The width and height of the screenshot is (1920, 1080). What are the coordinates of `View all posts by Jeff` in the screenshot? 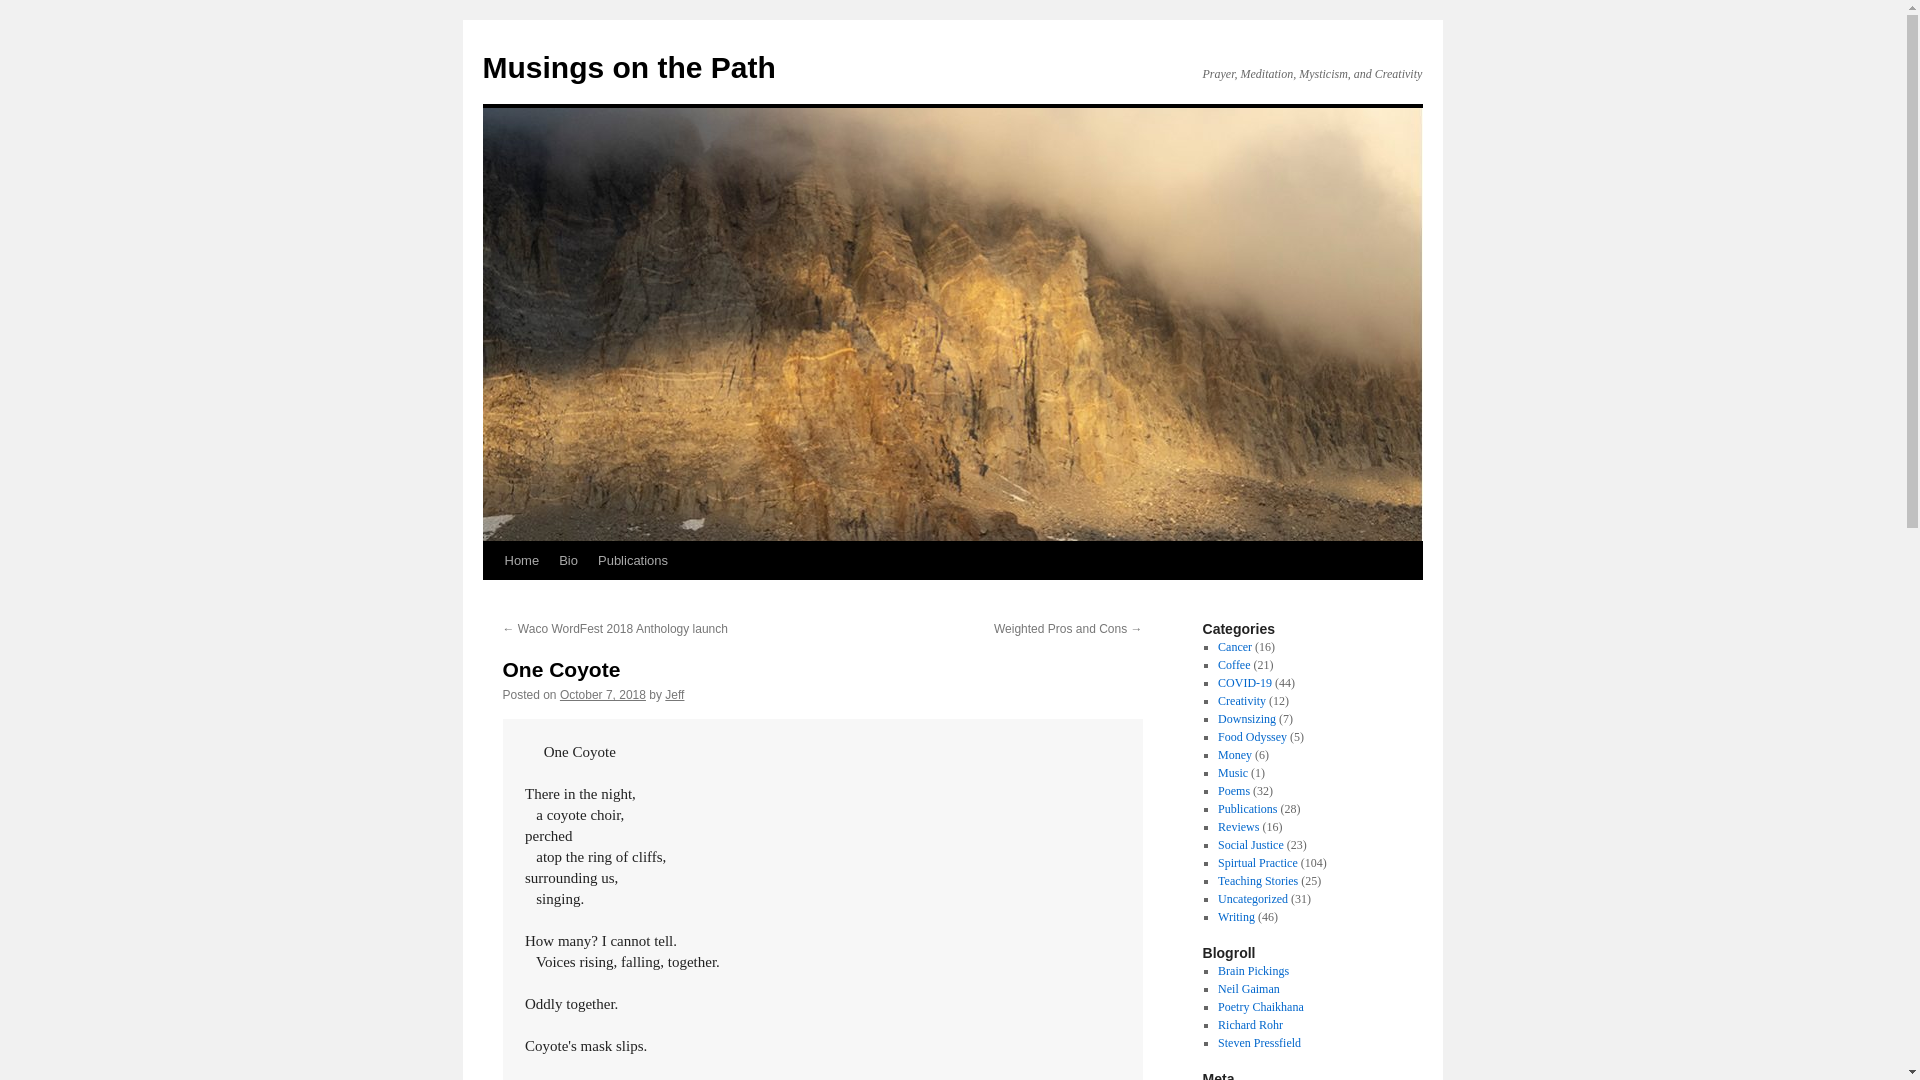 It's located at (674, 694).